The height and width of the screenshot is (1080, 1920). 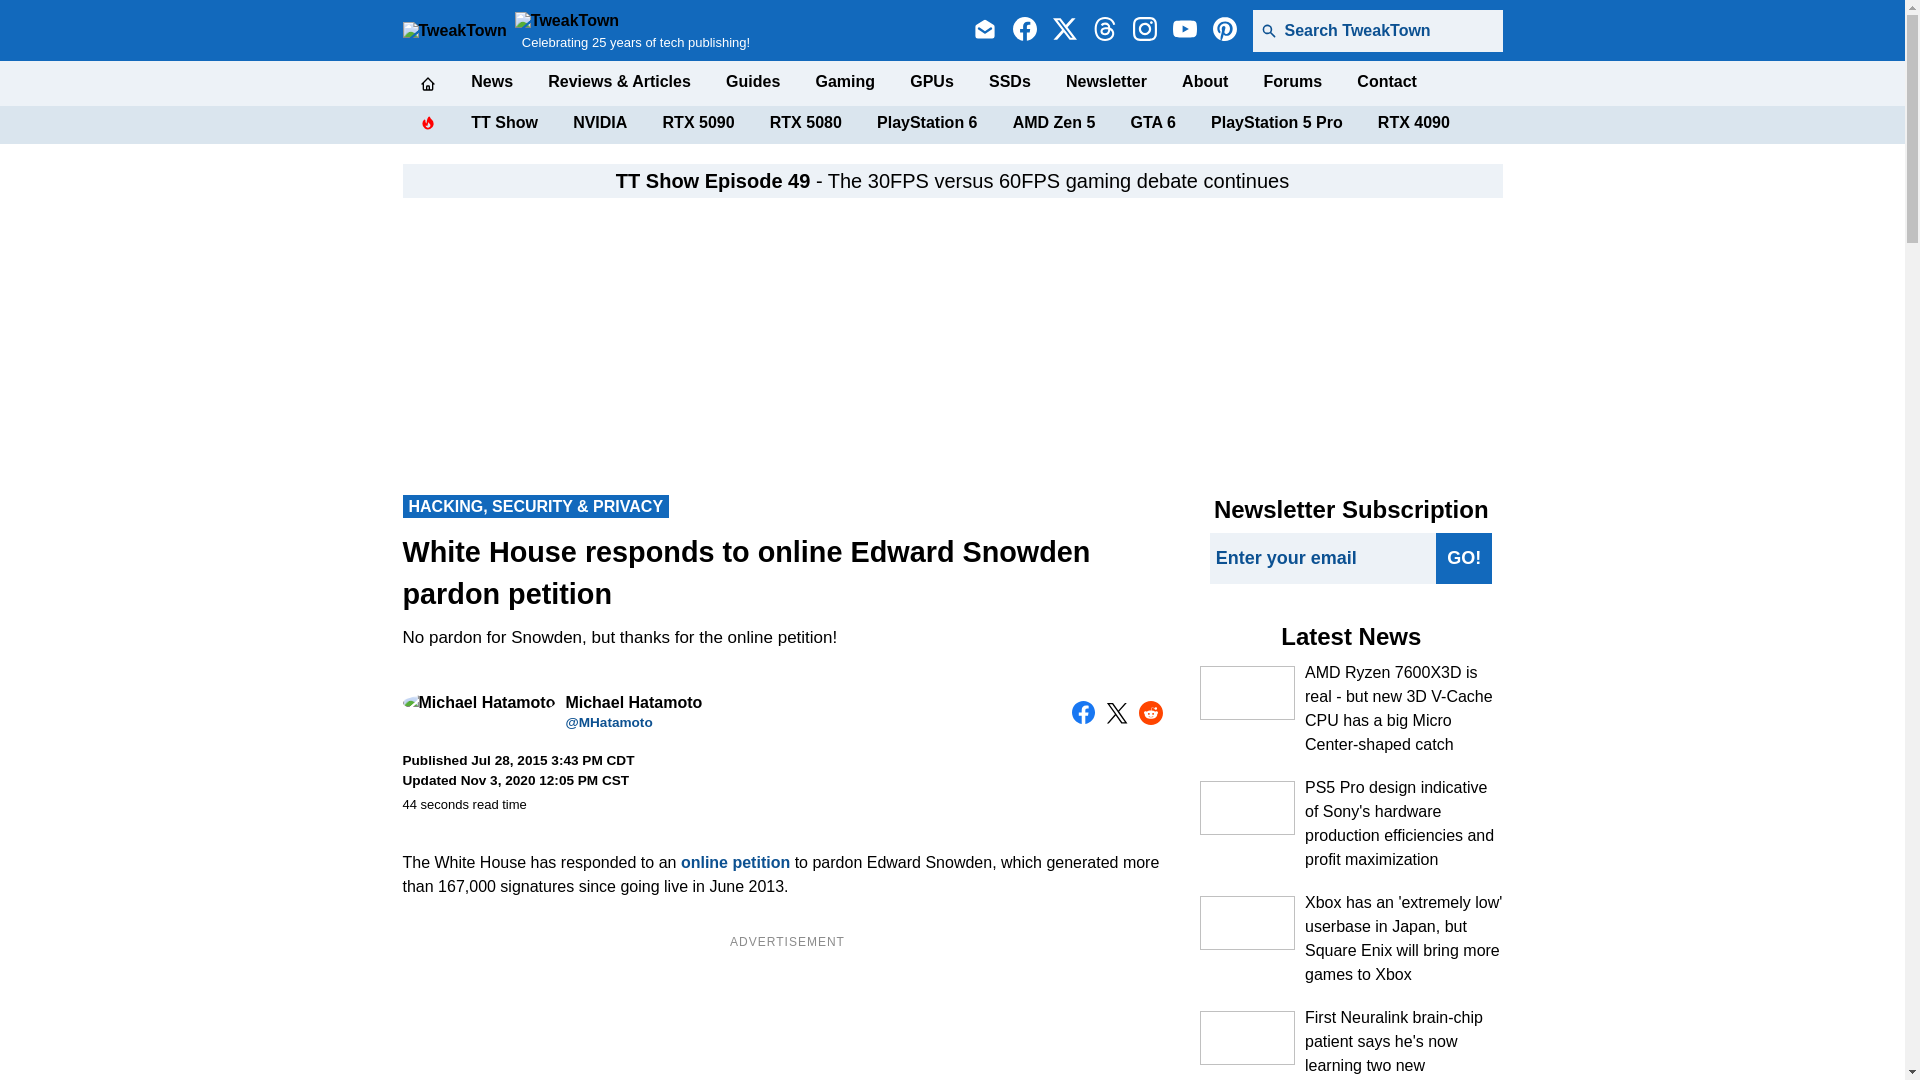 What do you see at coordinates (1084, 712) in the screenshot?
I see `Share on Facebook` at bounding box center [1084, 712].